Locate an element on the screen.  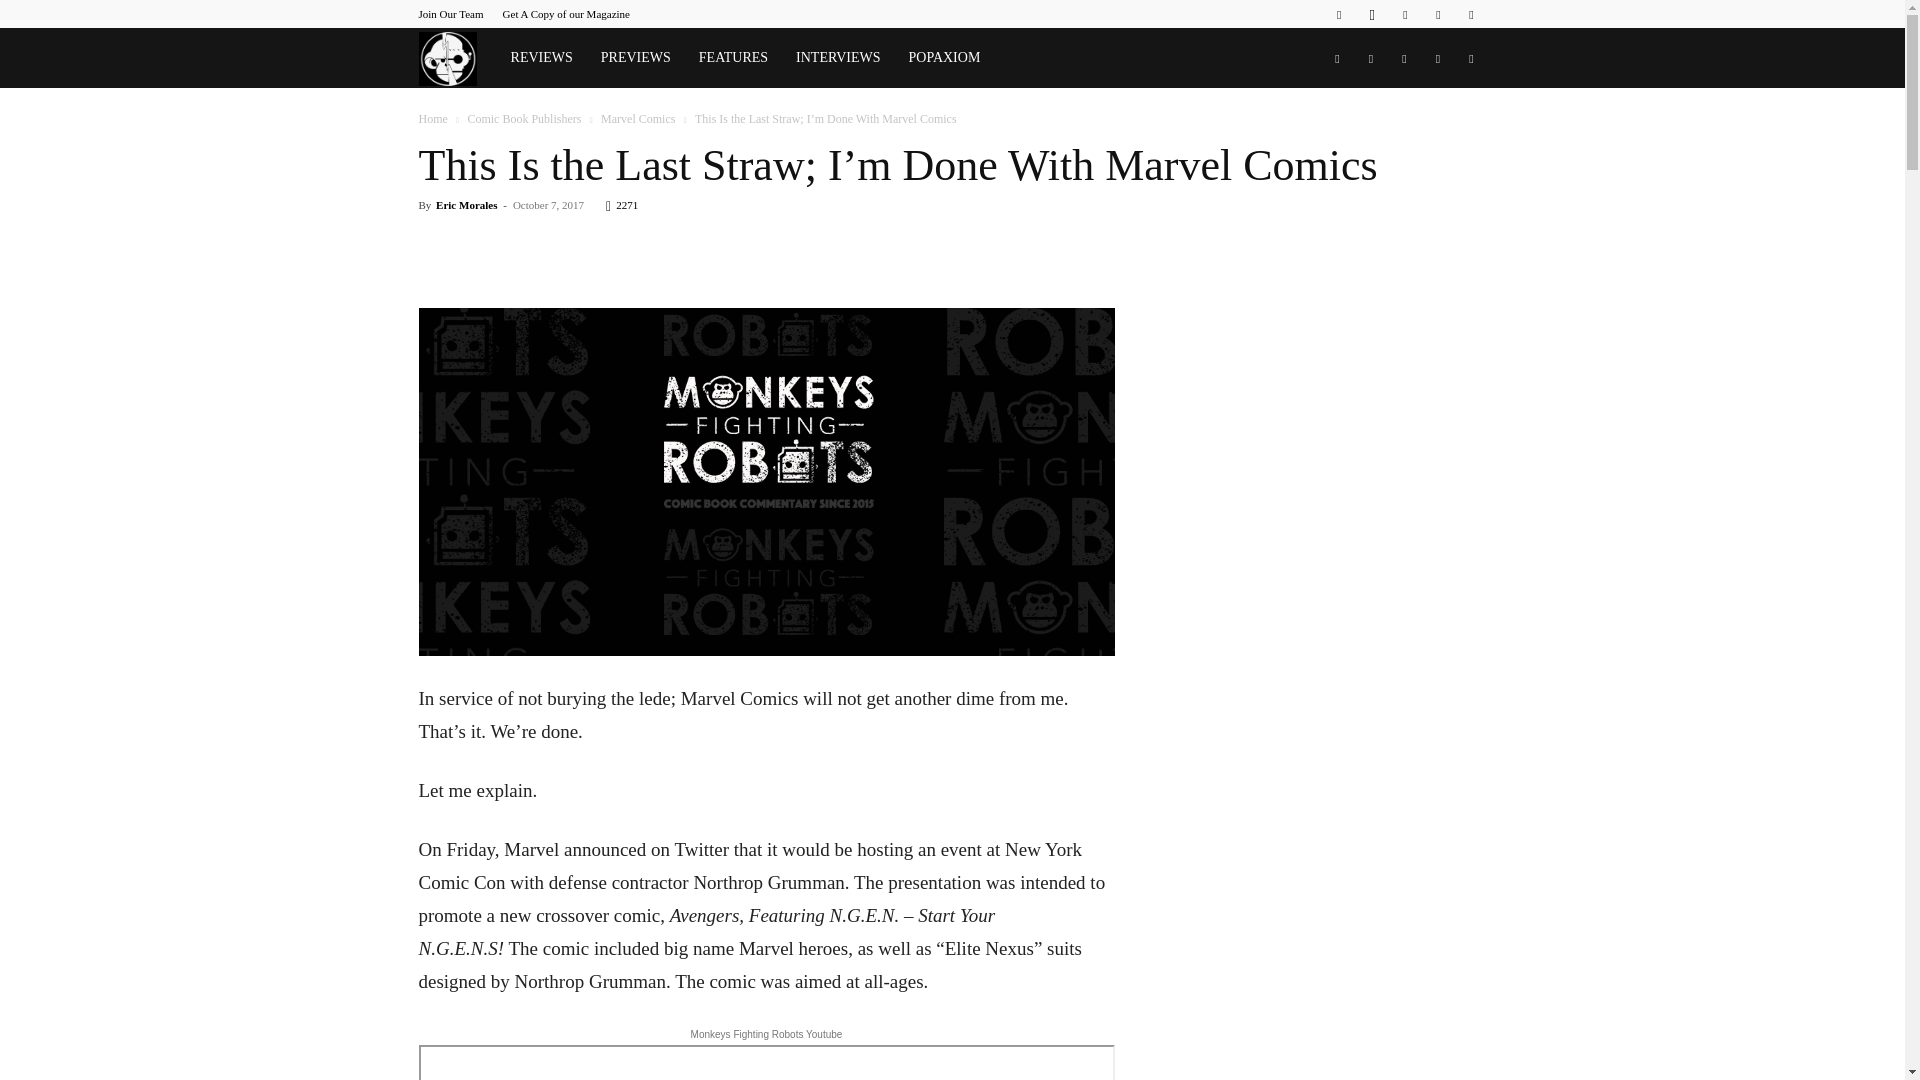
Home is located at coordinates (432, 119).